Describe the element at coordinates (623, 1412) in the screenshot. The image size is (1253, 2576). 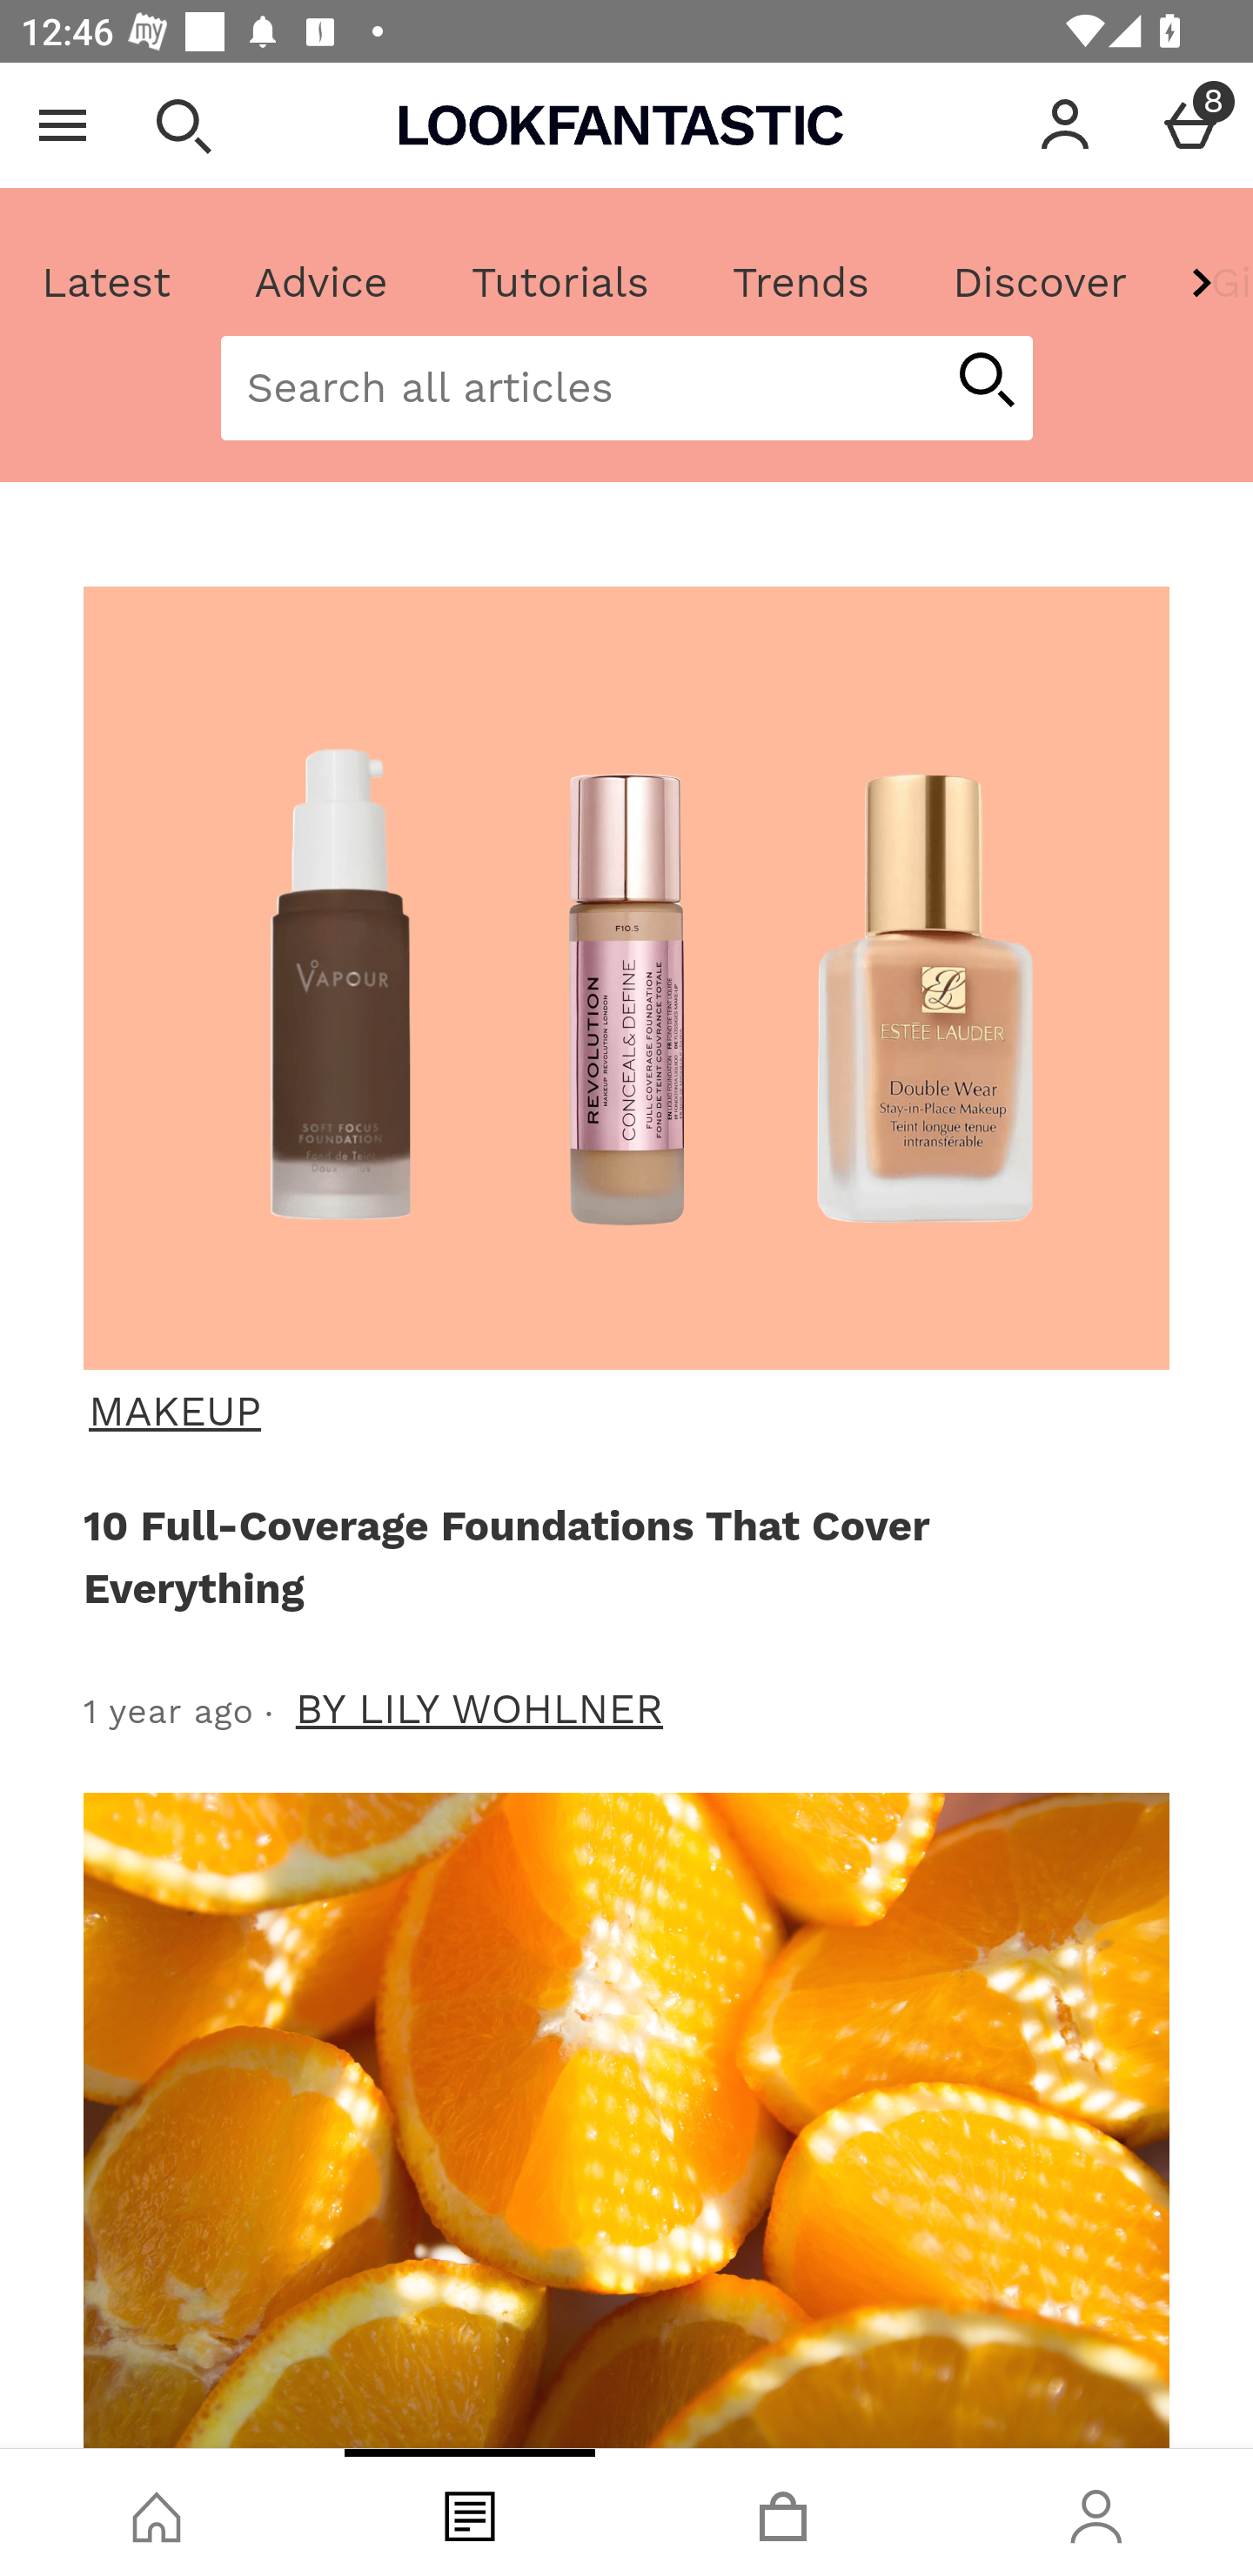
I see `MAKEUP` at that location.